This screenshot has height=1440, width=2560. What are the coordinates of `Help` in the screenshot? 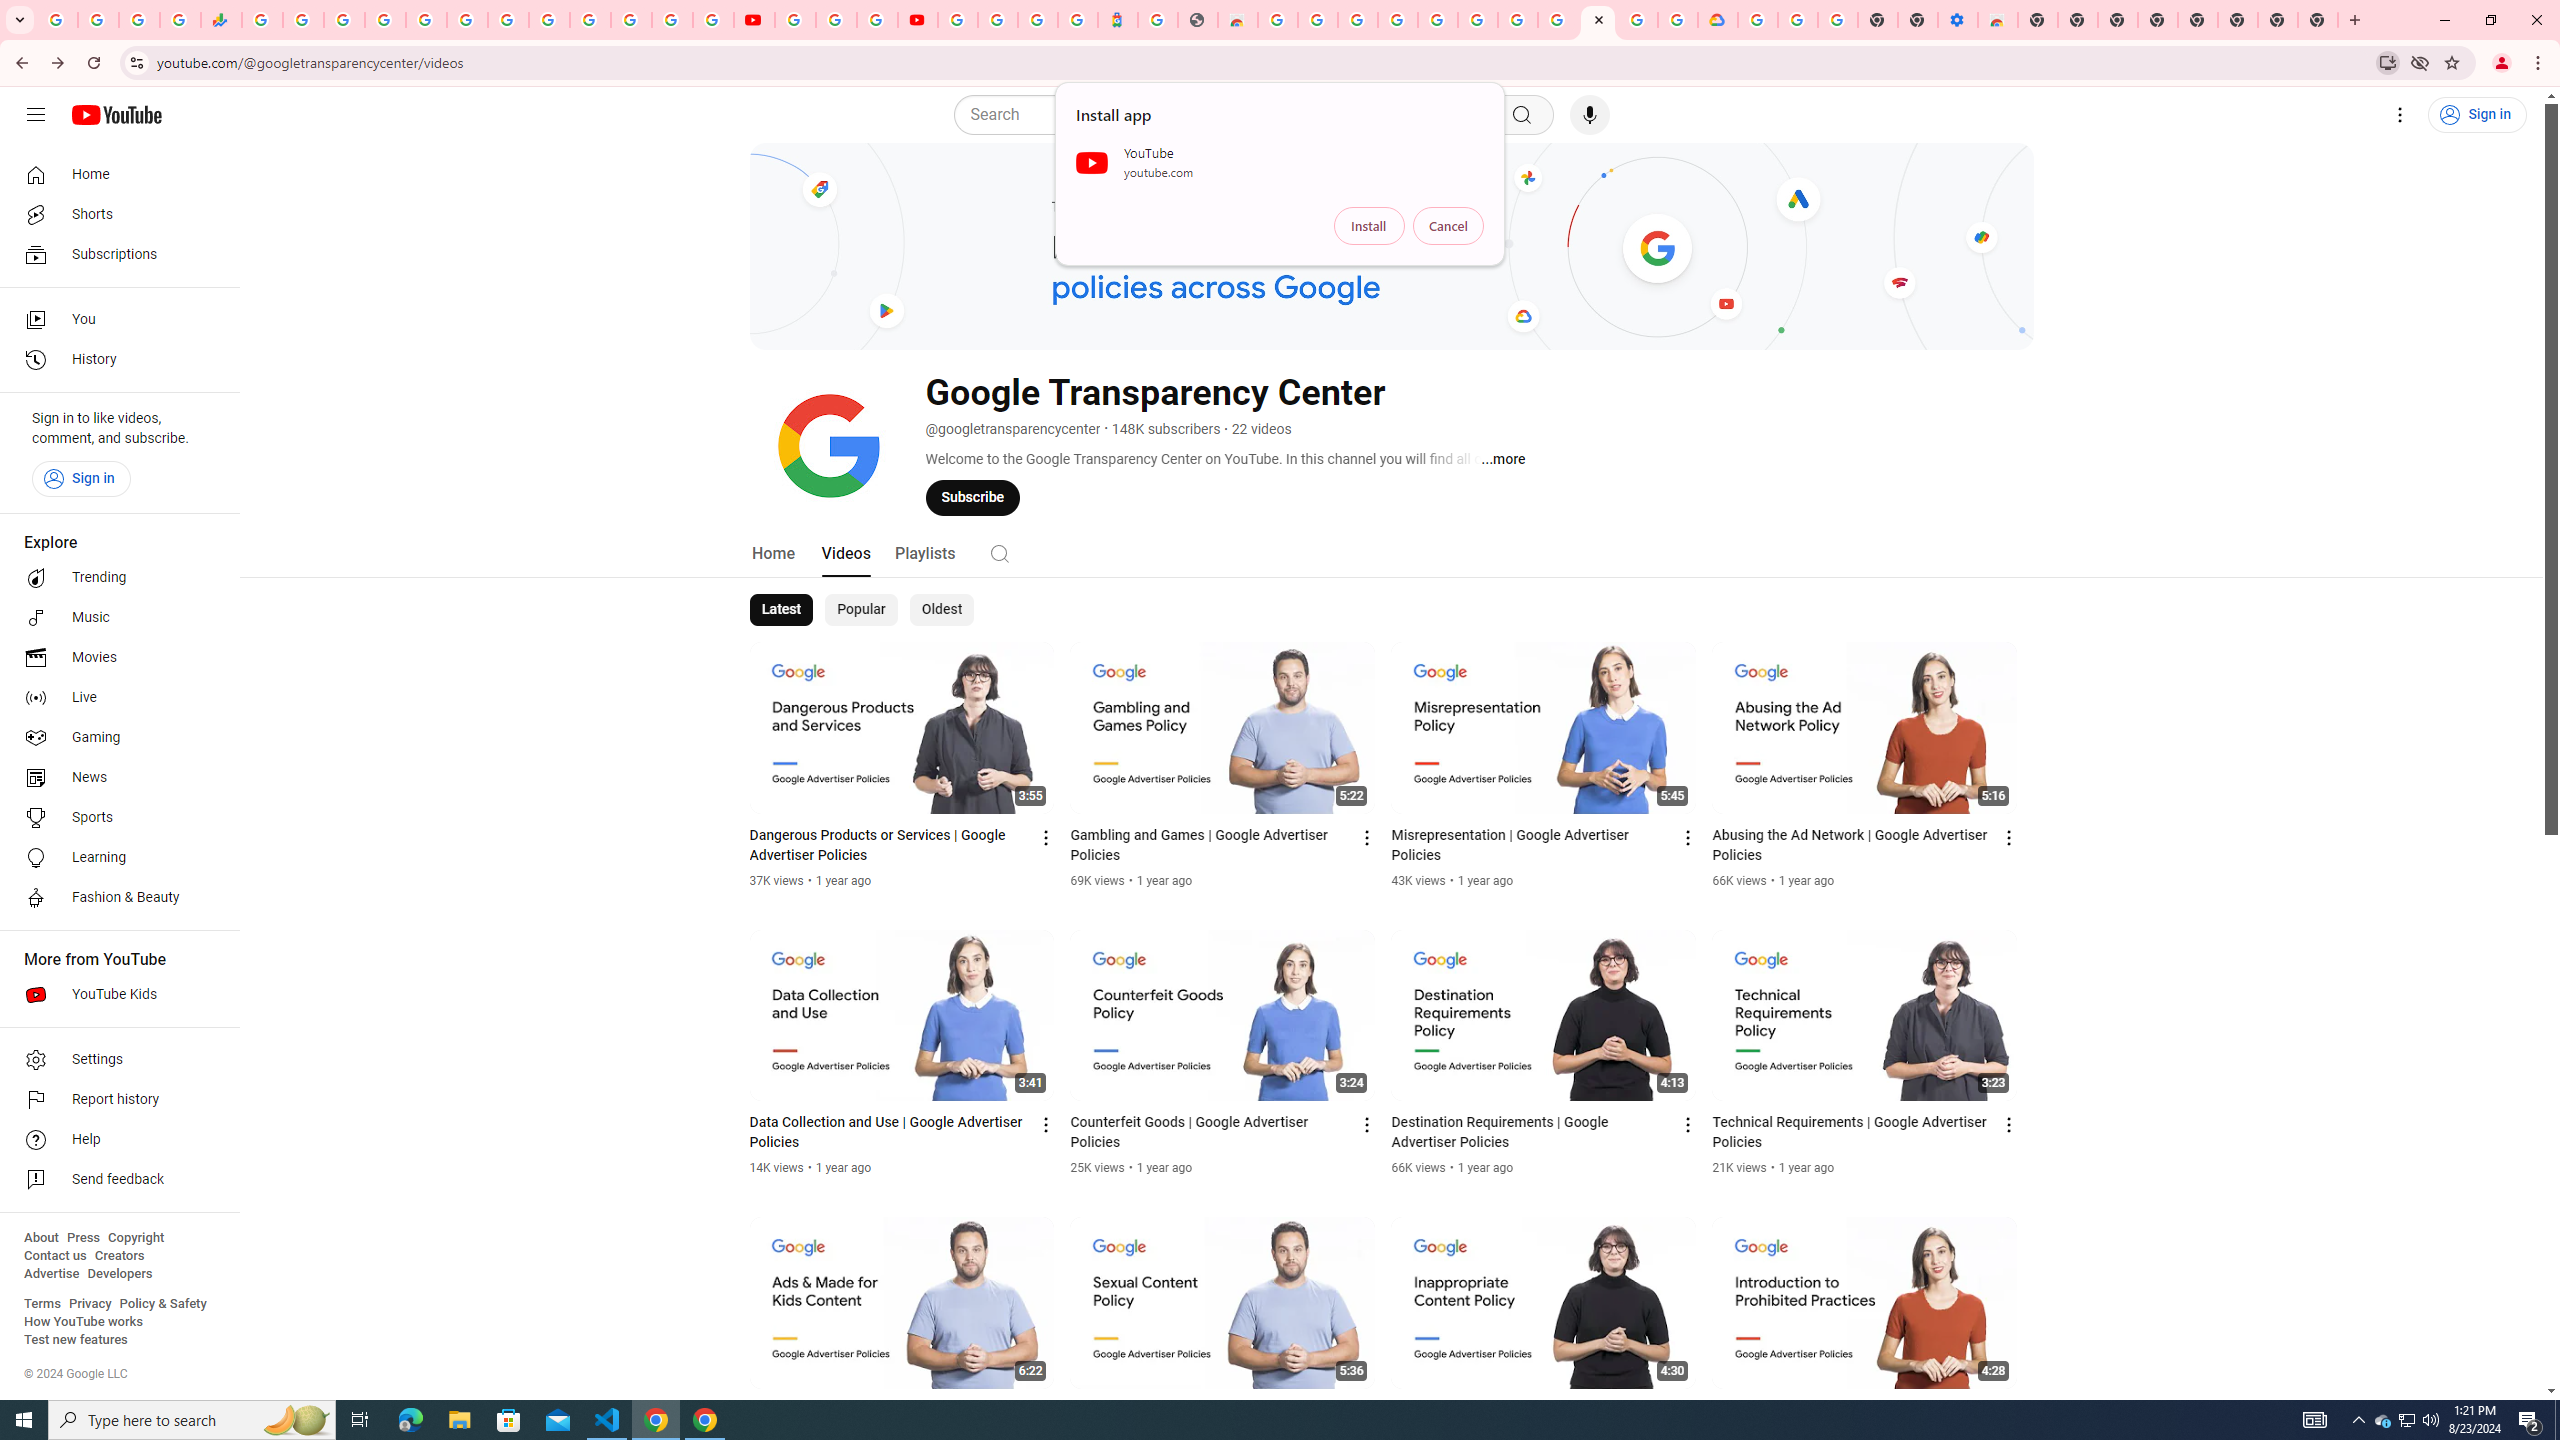 It's located at (114, 1140).